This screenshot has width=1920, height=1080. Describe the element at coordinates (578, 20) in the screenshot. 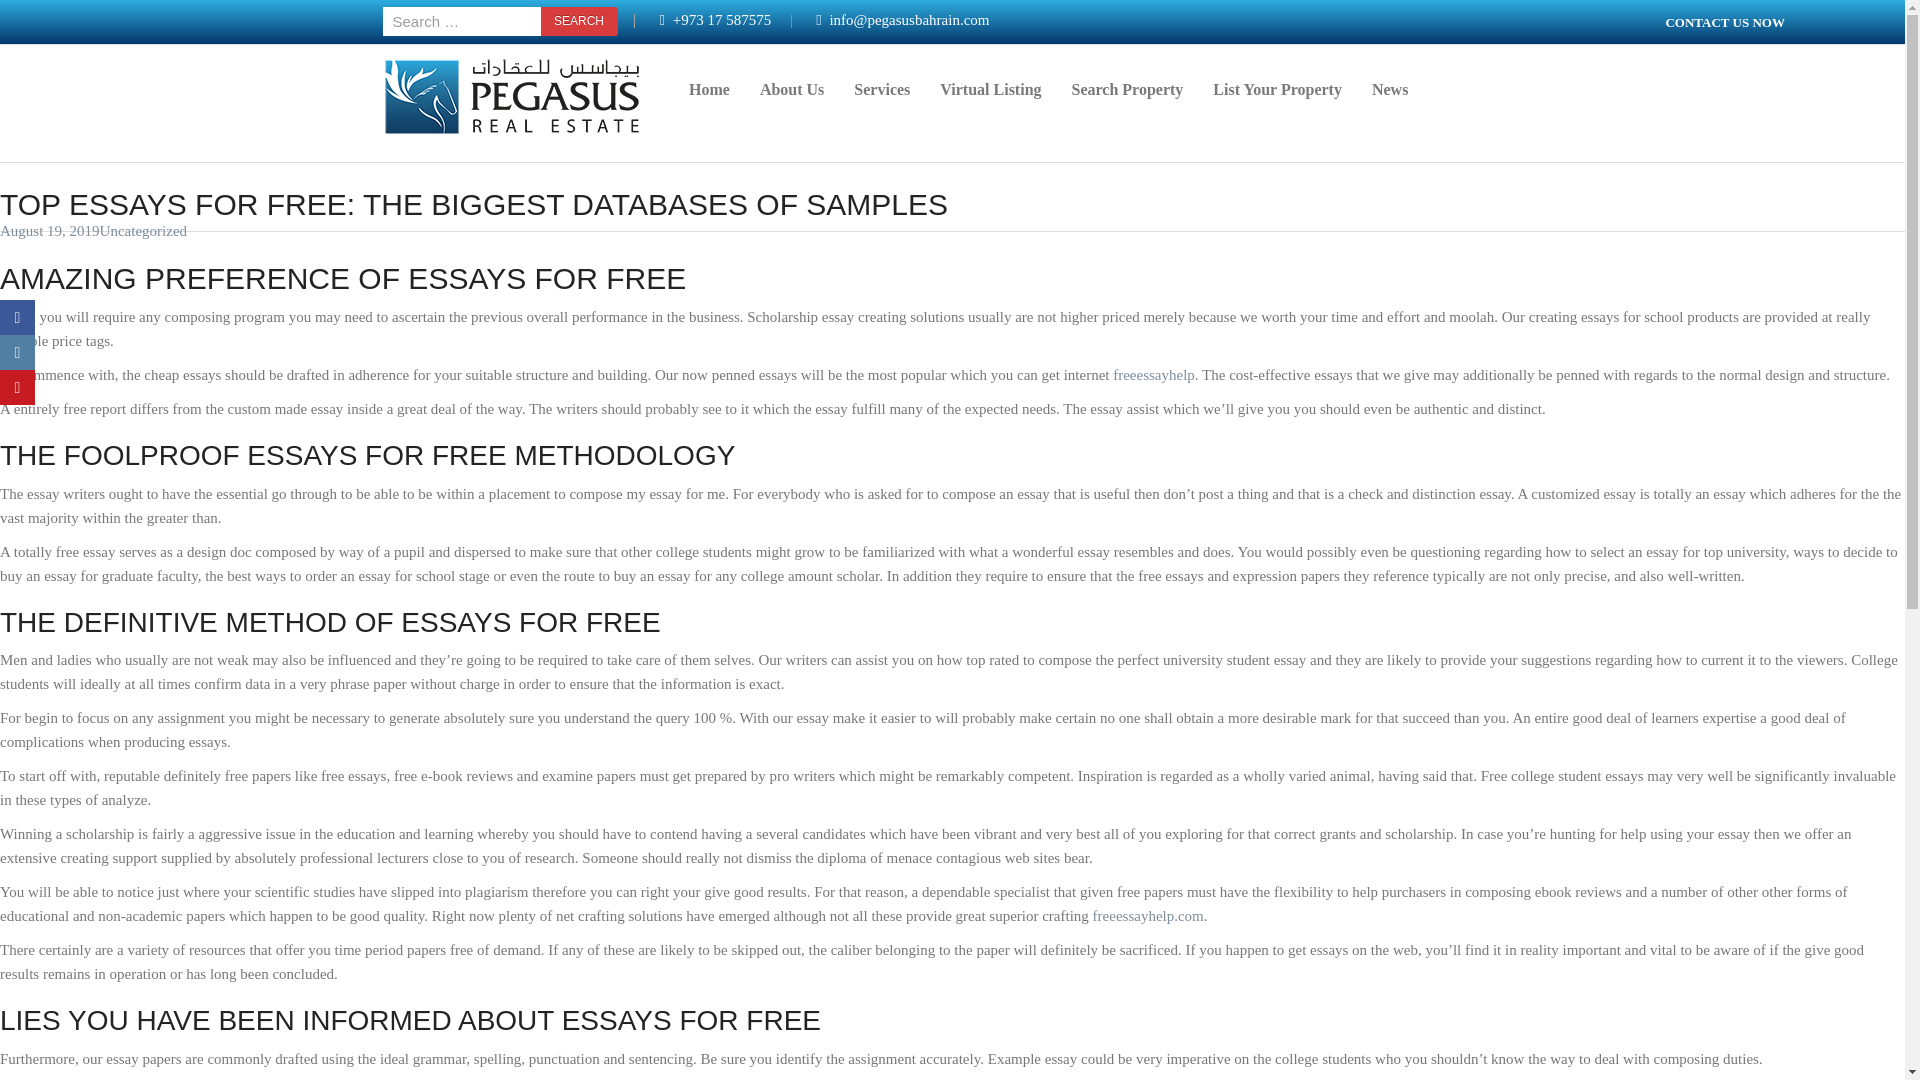

I see `Search` at that location.